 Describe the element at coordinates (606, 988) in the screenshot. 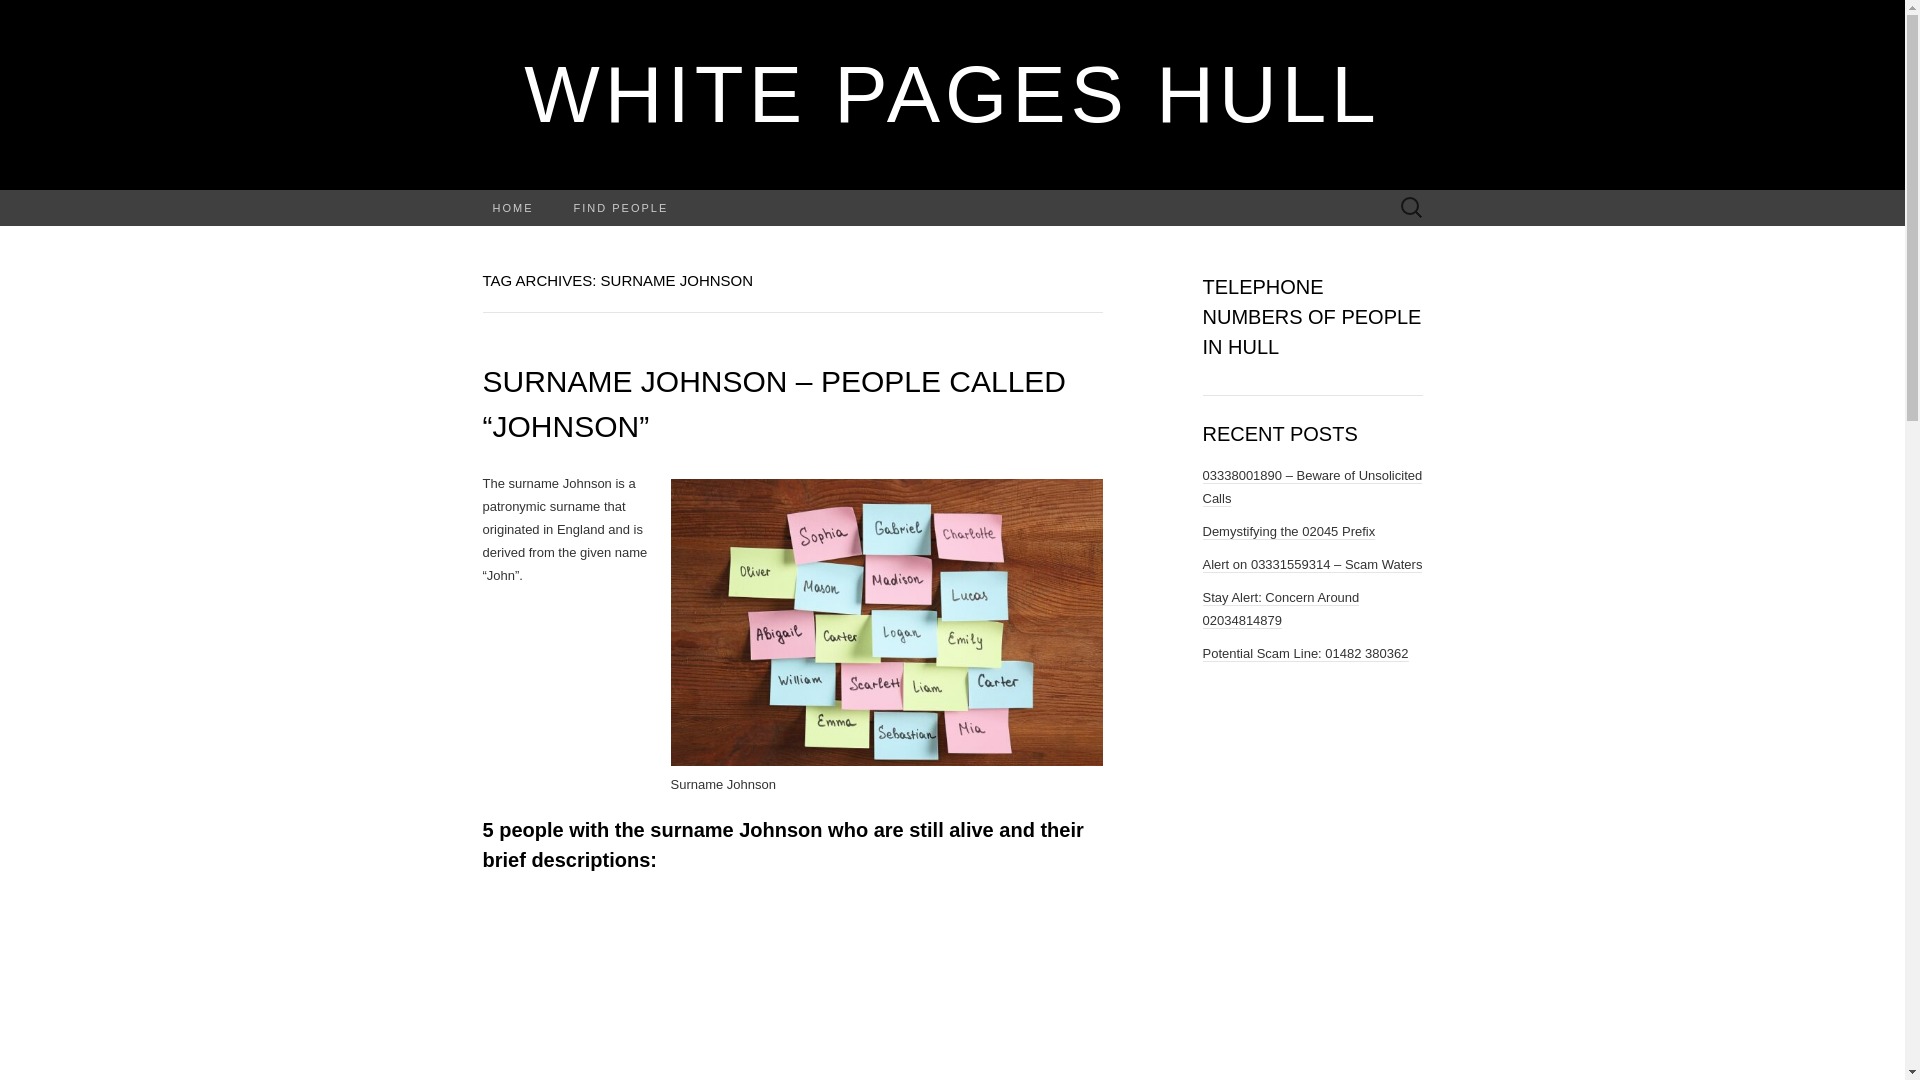

I see `Advertisement` at that location.